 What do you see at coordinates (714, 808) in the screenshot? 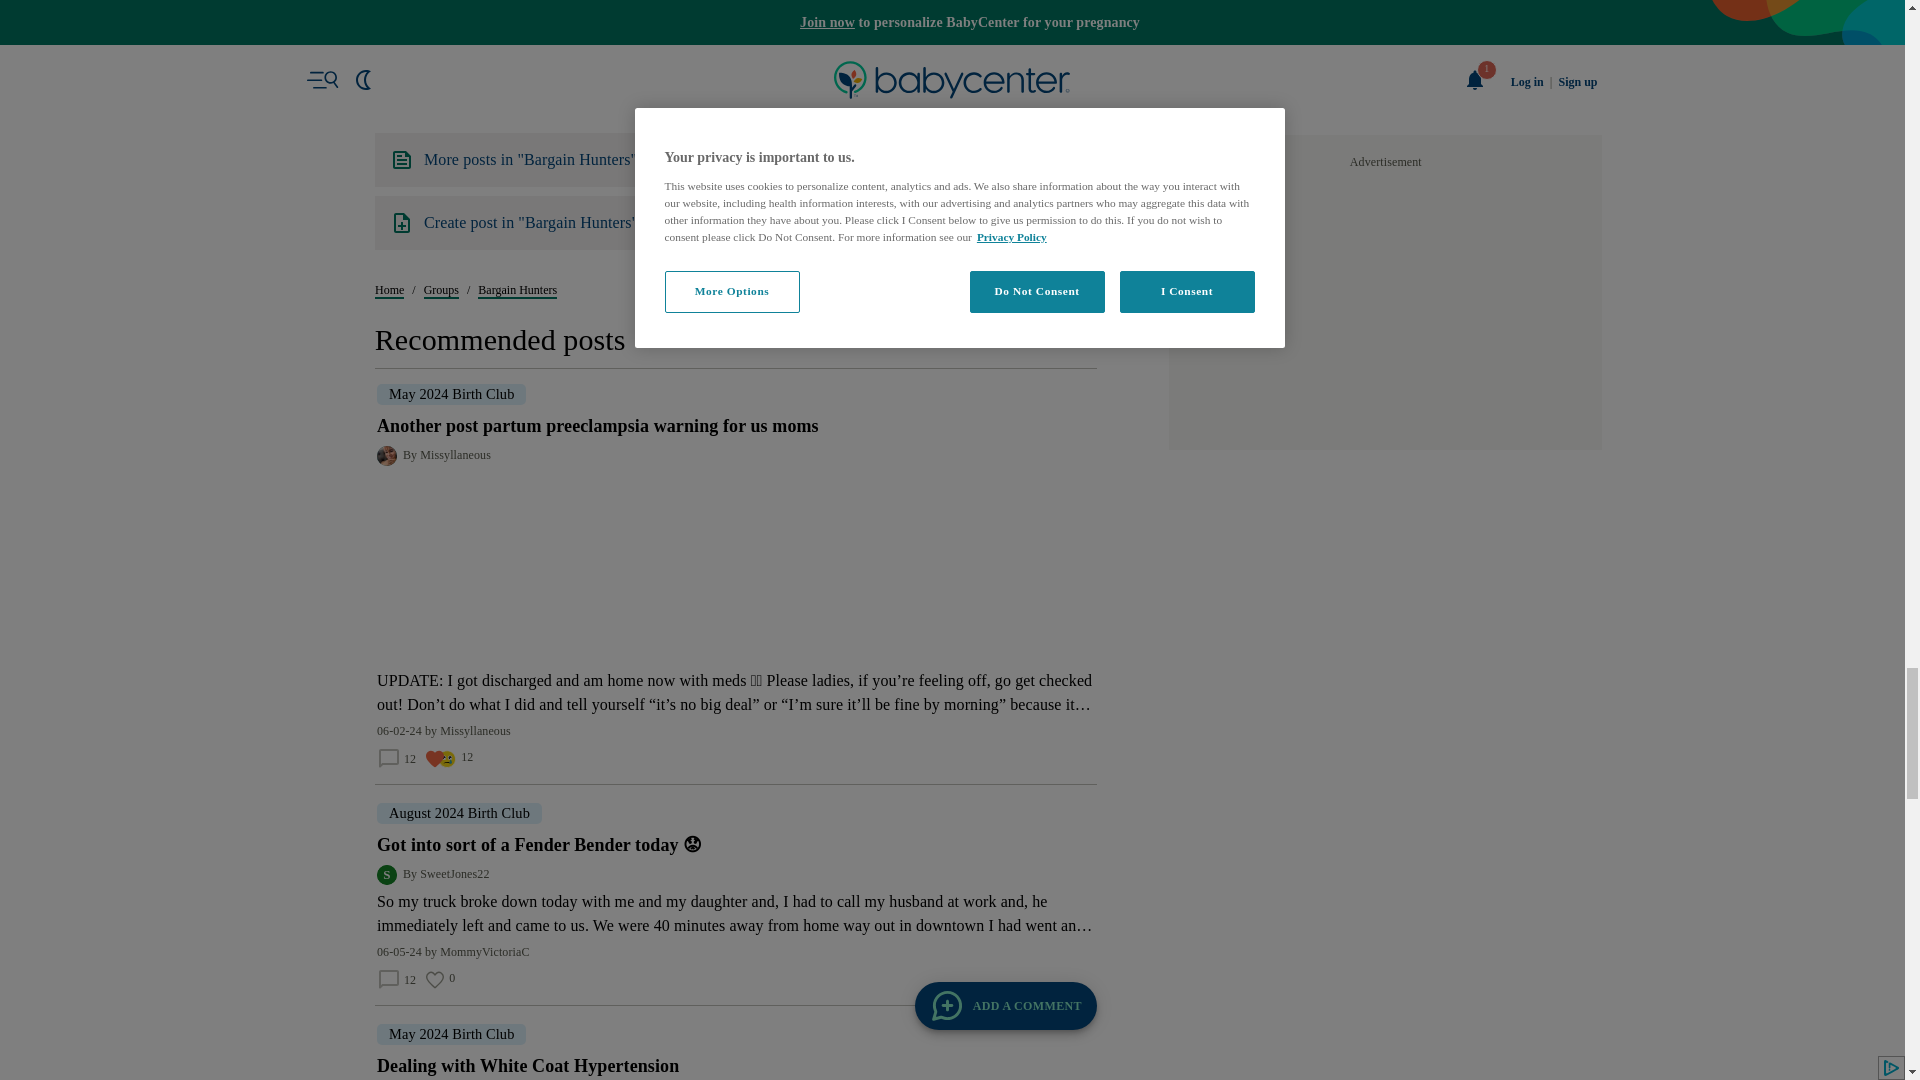
I see `Go to page number` at bounding box center [714, 808].